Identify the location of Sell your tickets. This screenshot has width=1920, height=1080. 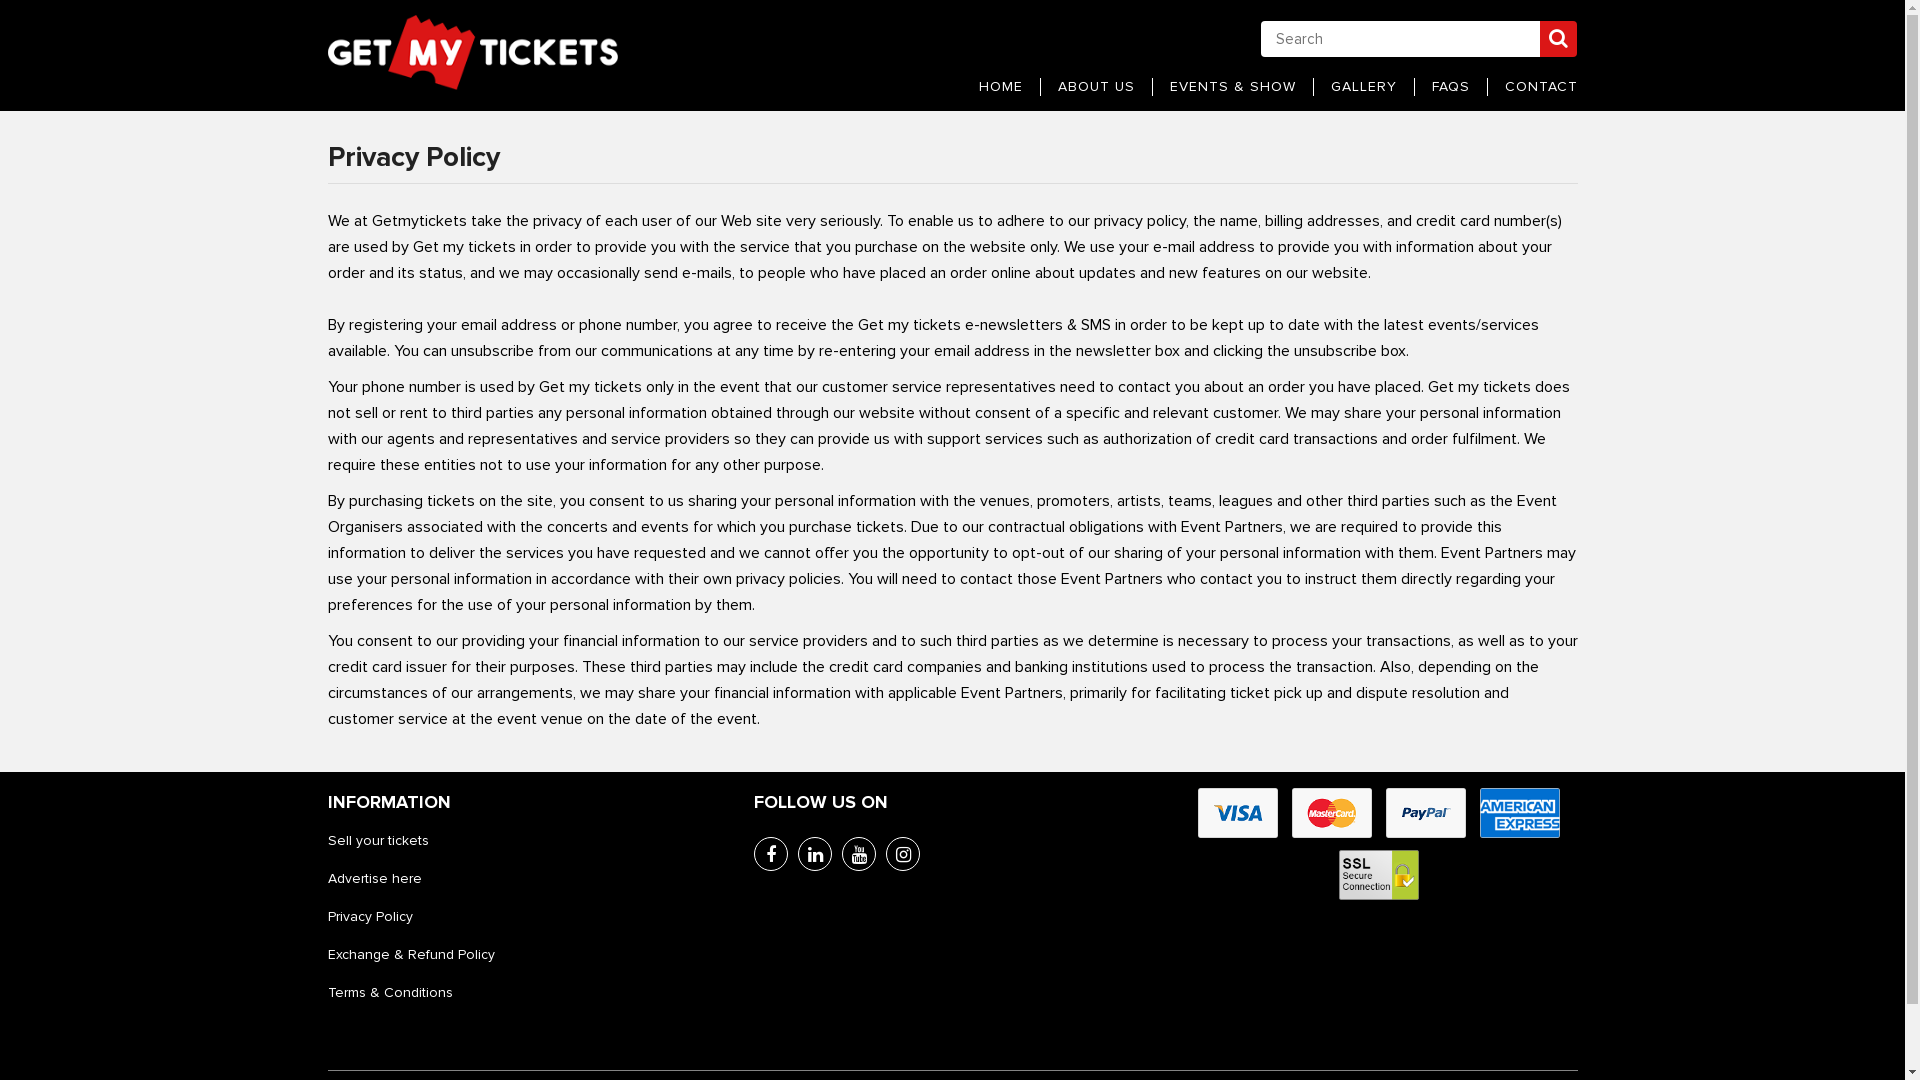
(378, 841).